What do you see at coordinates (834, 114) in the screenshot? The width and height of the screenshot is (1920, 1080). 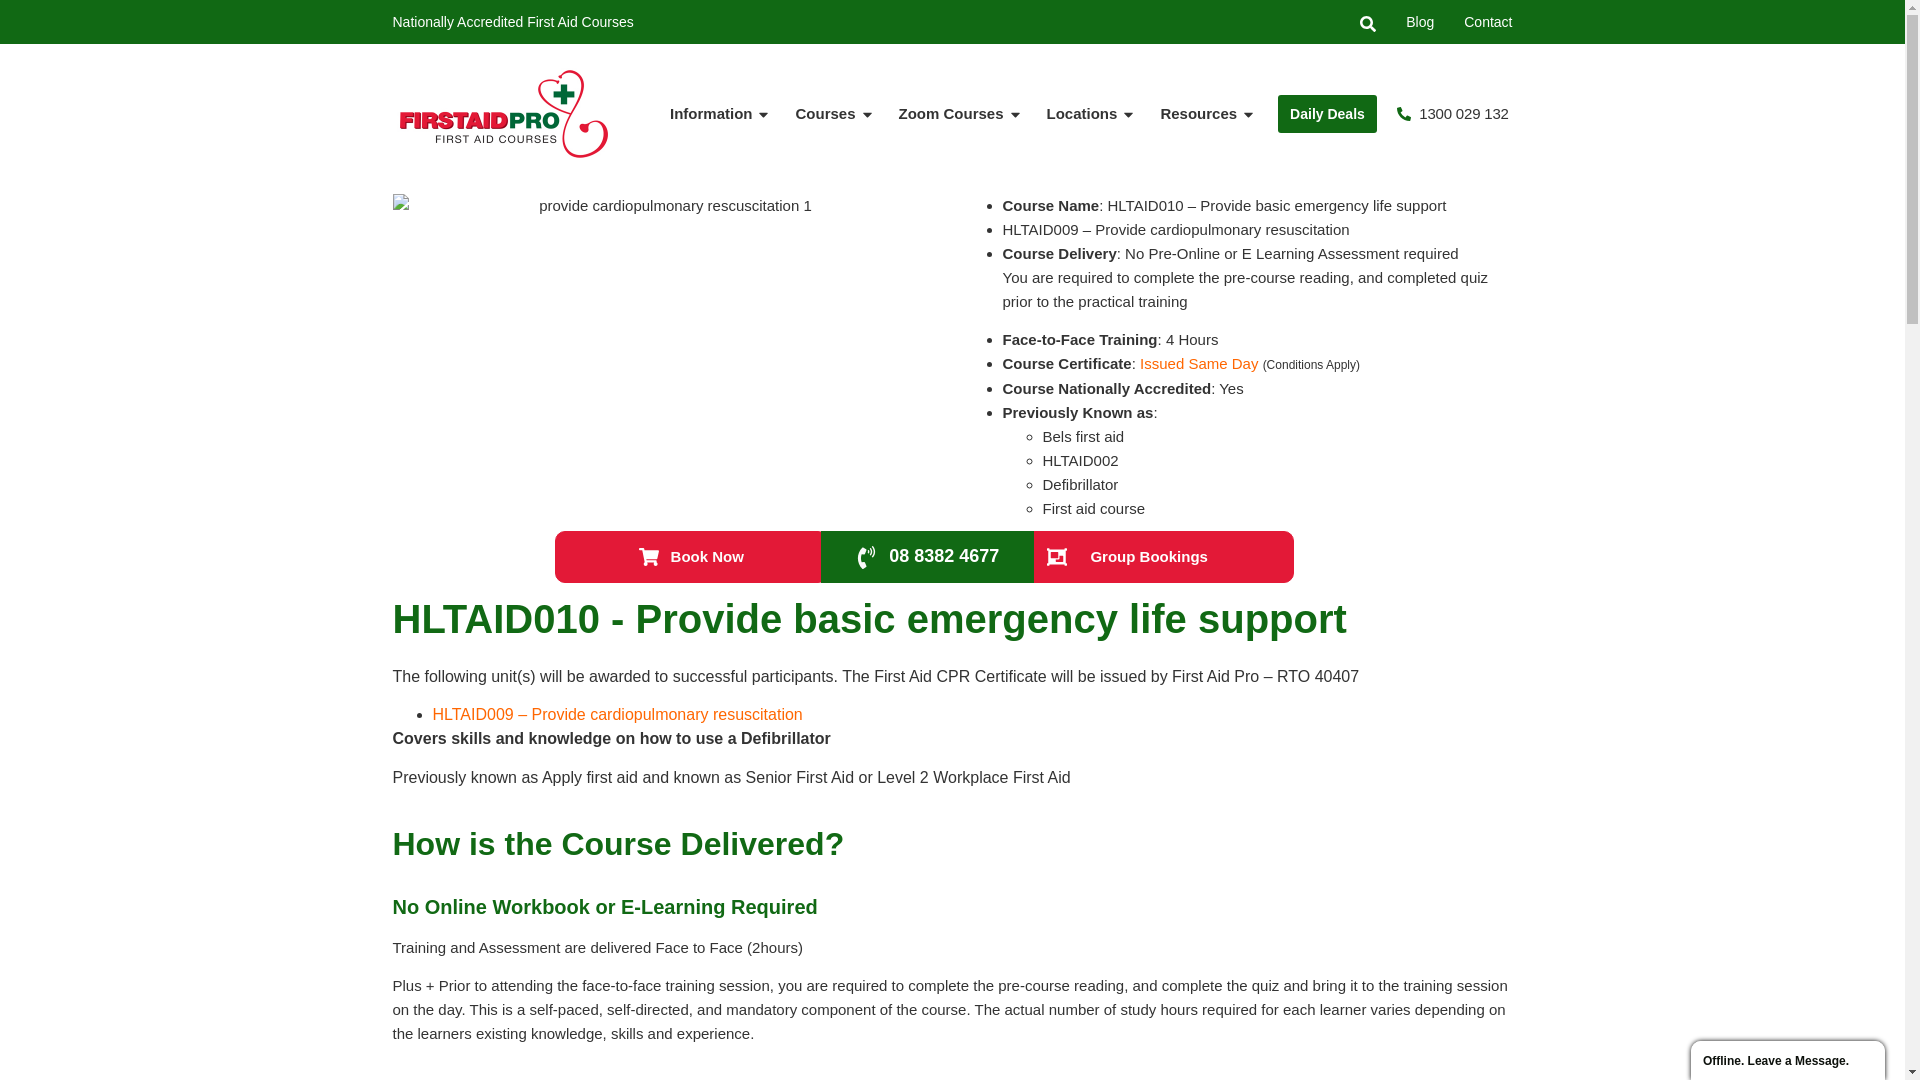 I see `Courses` at bounding box center [834, 114].